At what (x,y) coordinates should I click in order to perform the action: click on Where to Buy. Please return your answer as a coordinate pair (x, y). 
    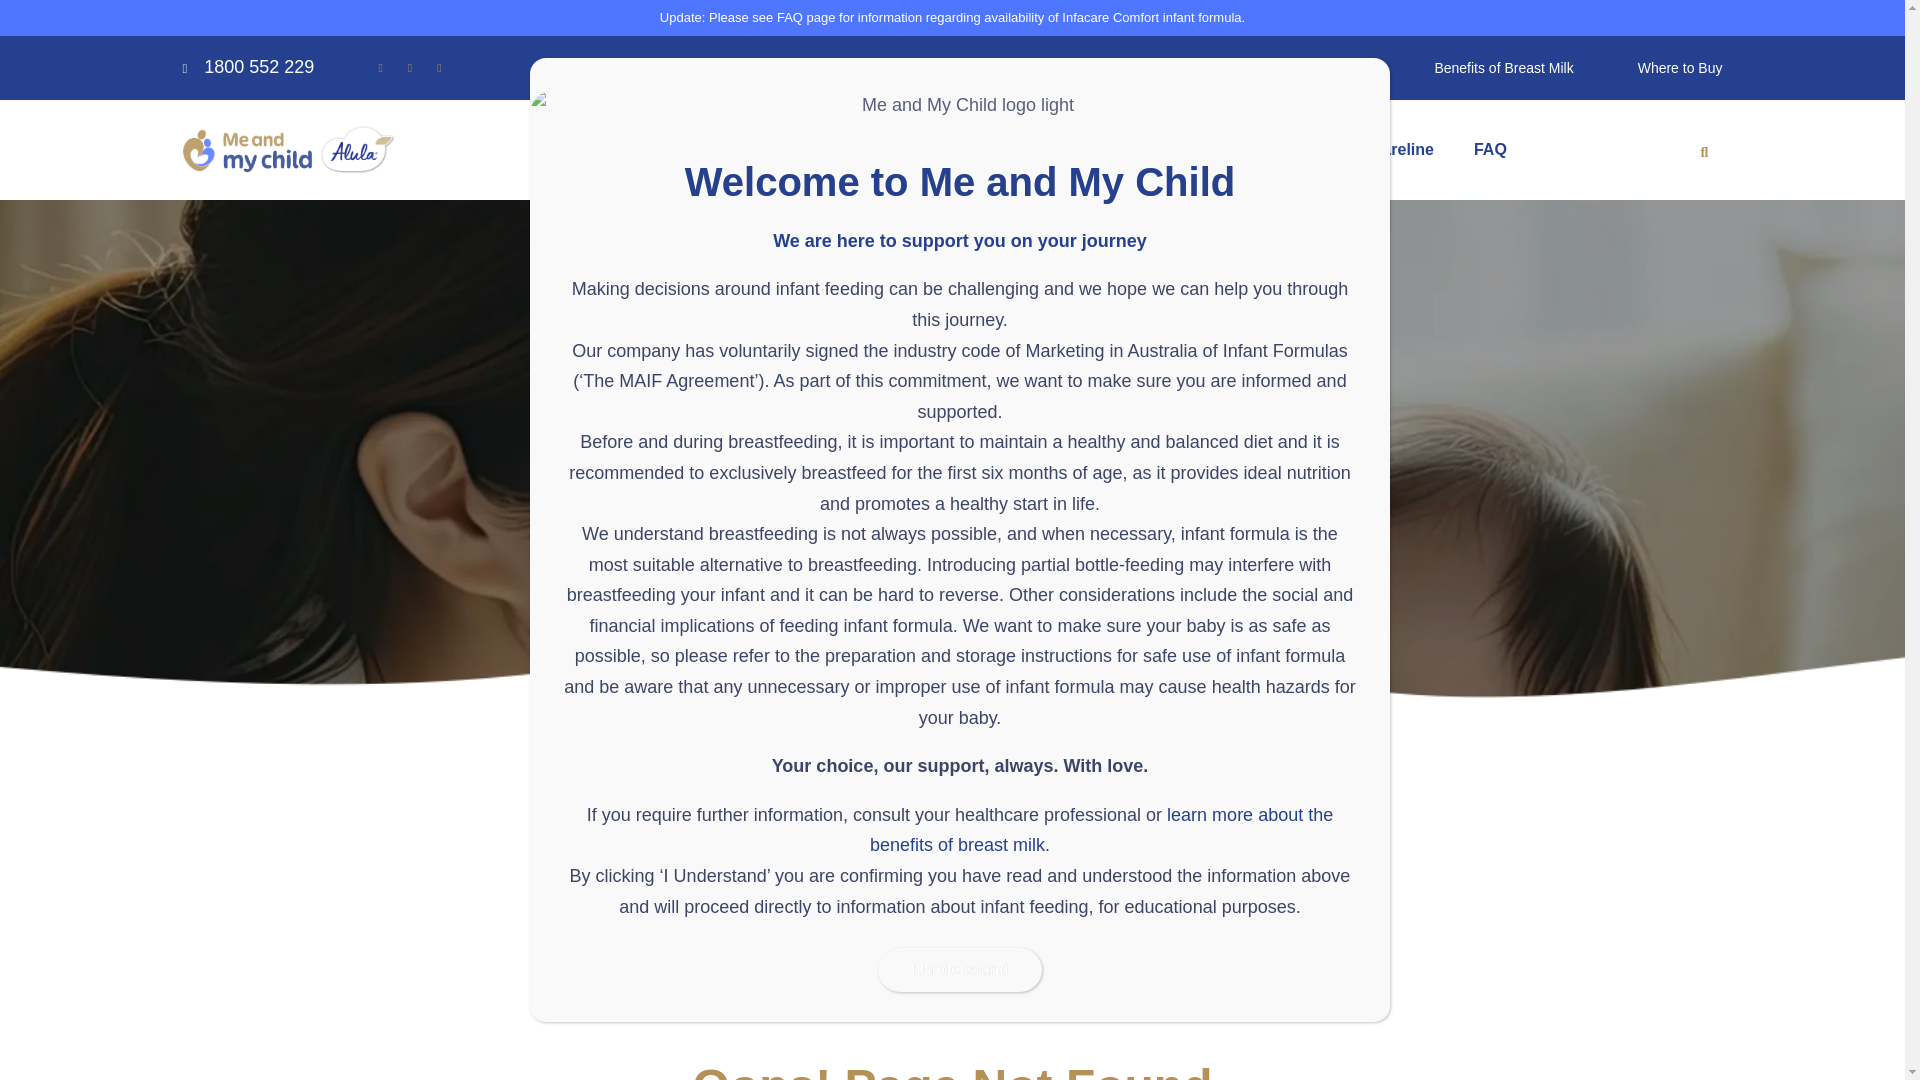
    Looking at the image, I should click on (1680, 68).